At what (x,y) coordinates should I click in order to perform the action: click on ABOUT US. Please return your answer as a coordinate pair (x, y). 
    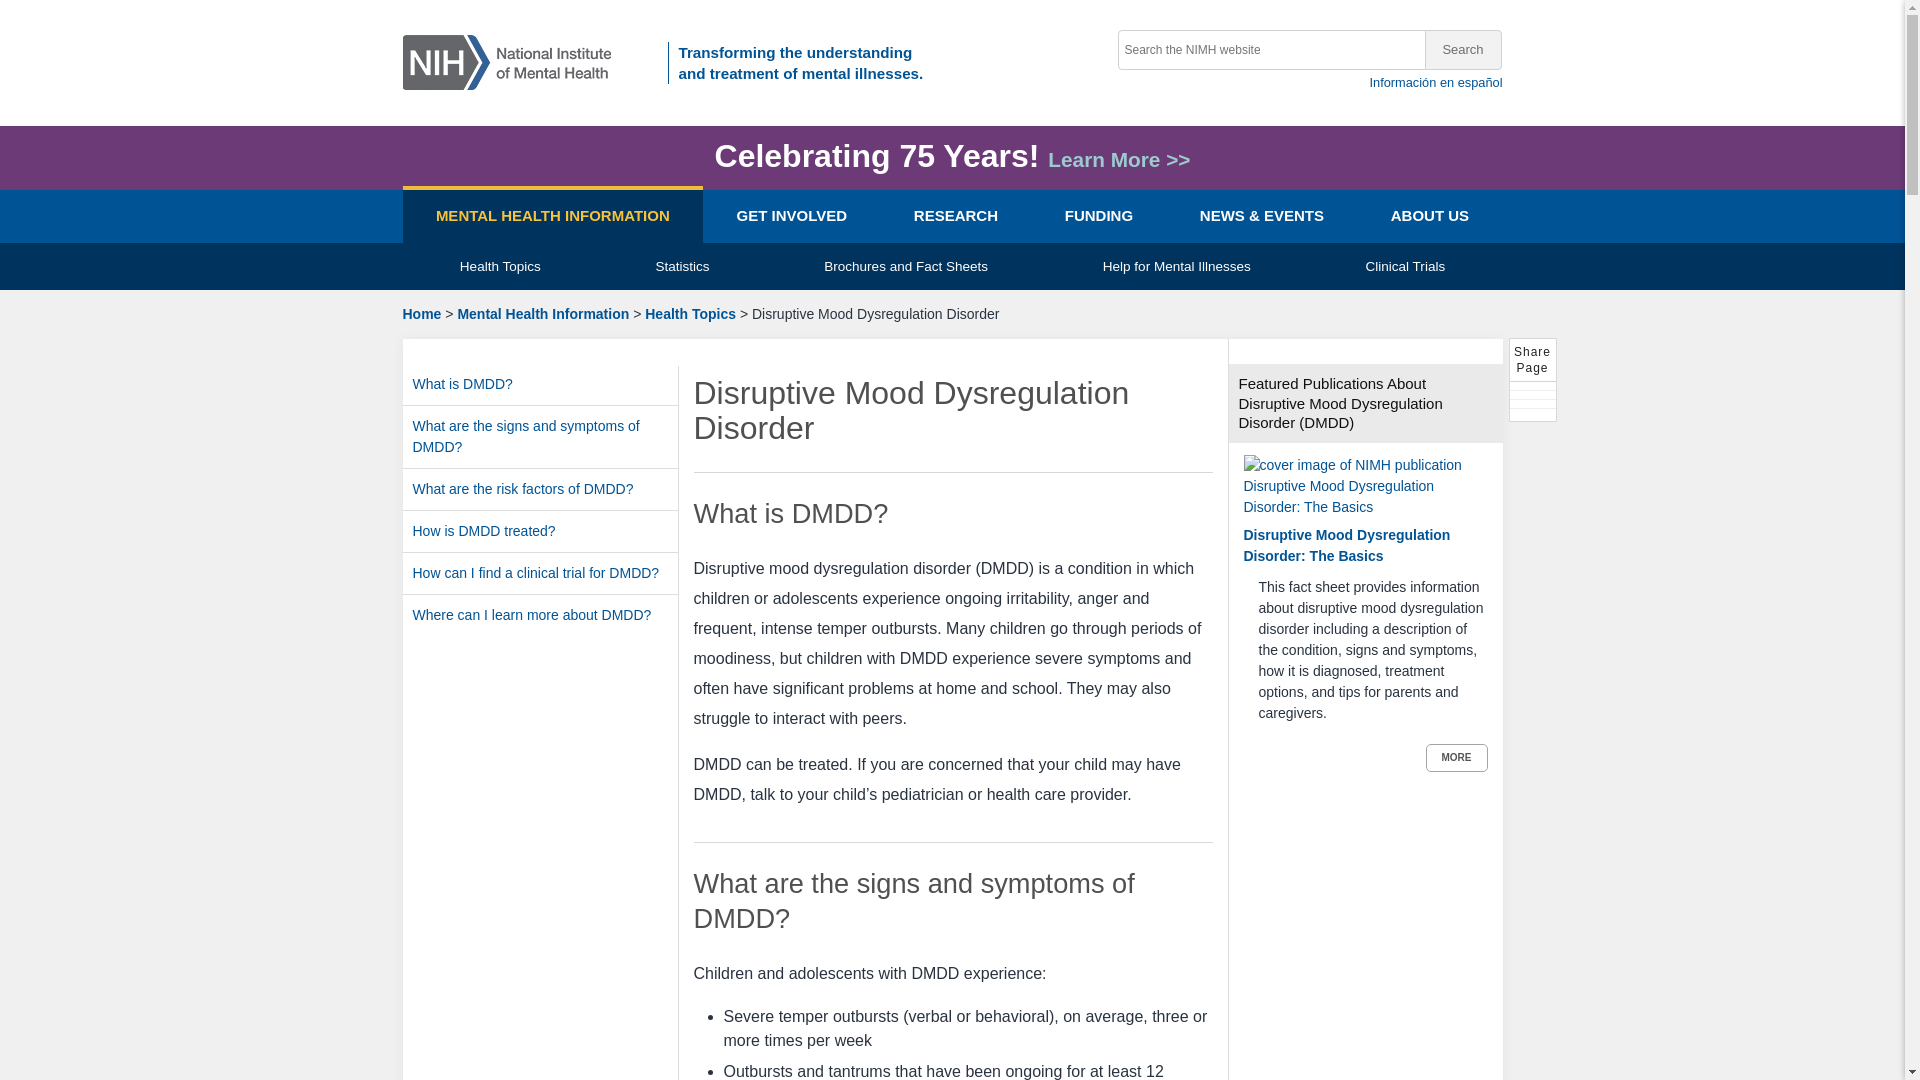
    Looking at the image, I should click on (1429, 216).